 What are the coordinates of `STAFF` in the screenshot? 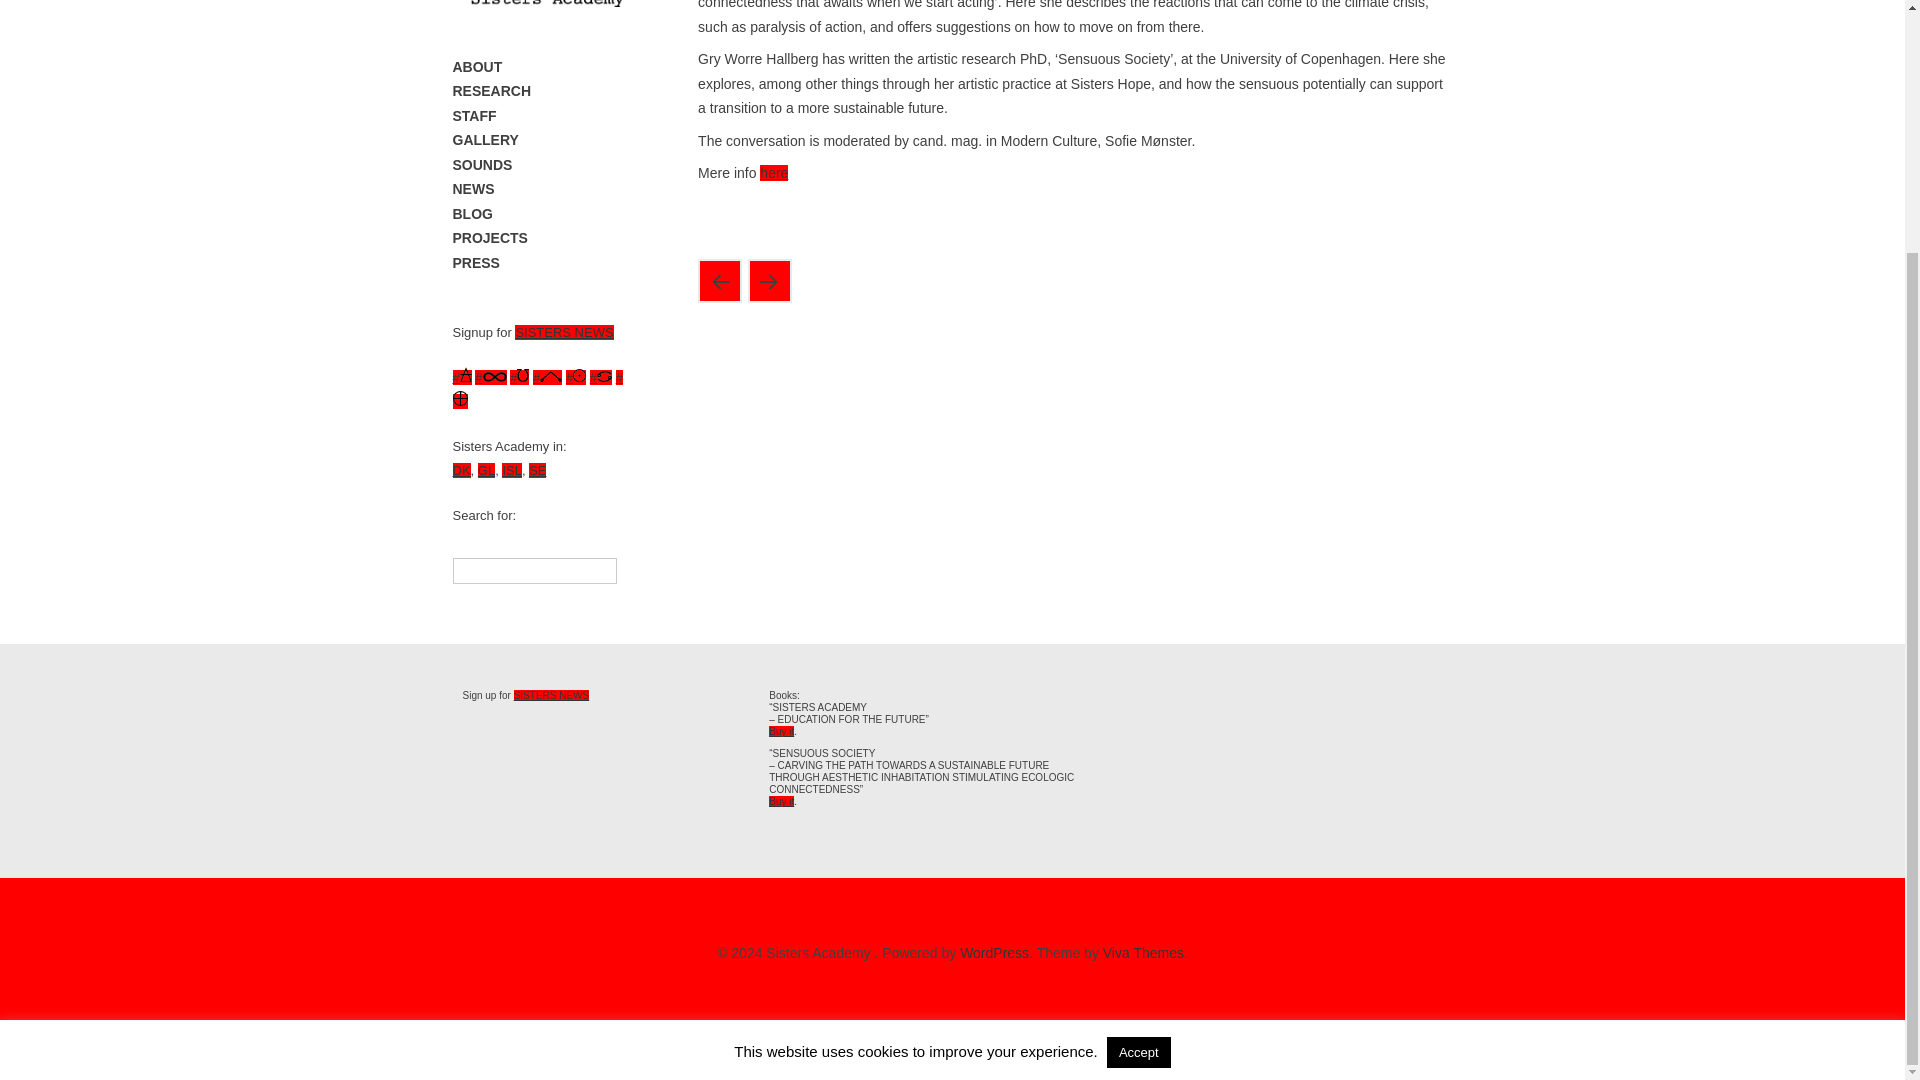 It's located at (541, 116).